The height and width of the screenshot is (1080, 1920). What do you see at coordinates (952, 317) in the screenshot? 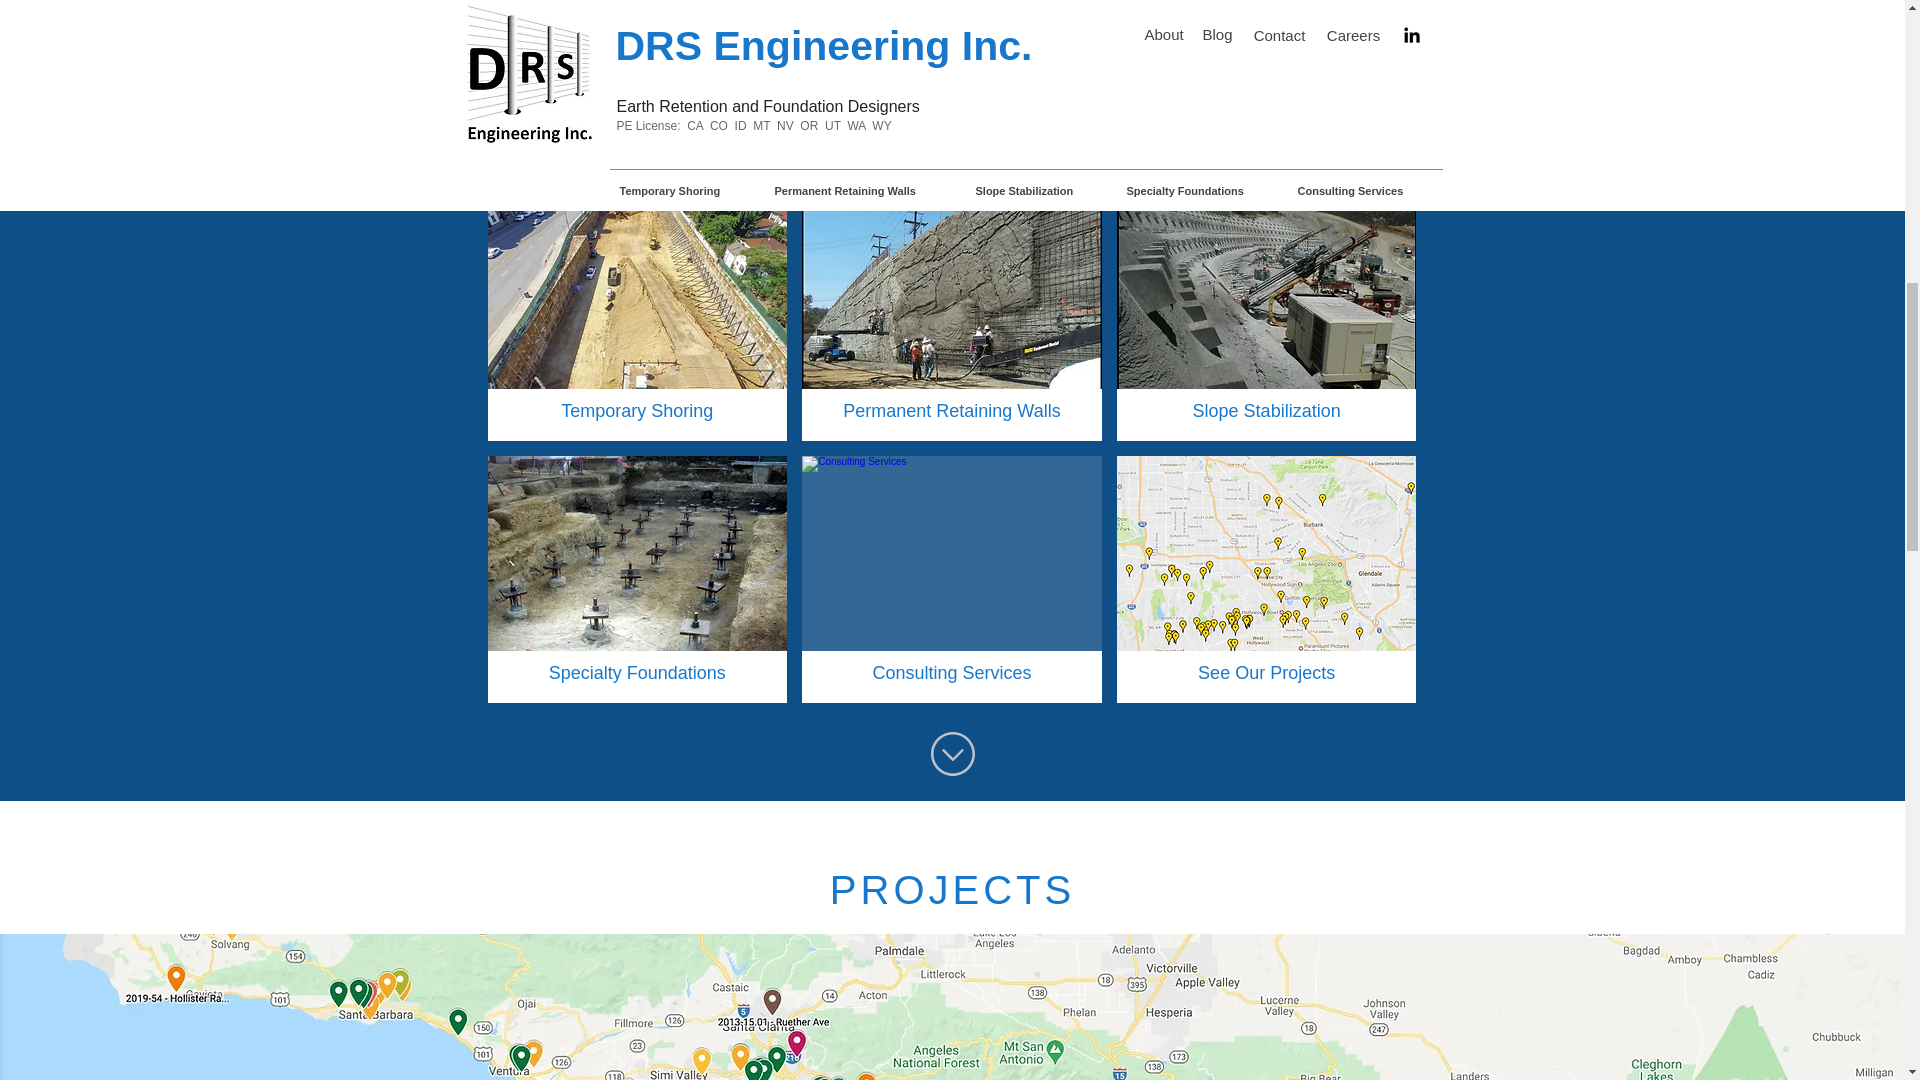
I see `Permanent Retaining Walls` at bounding box center [952, 317].